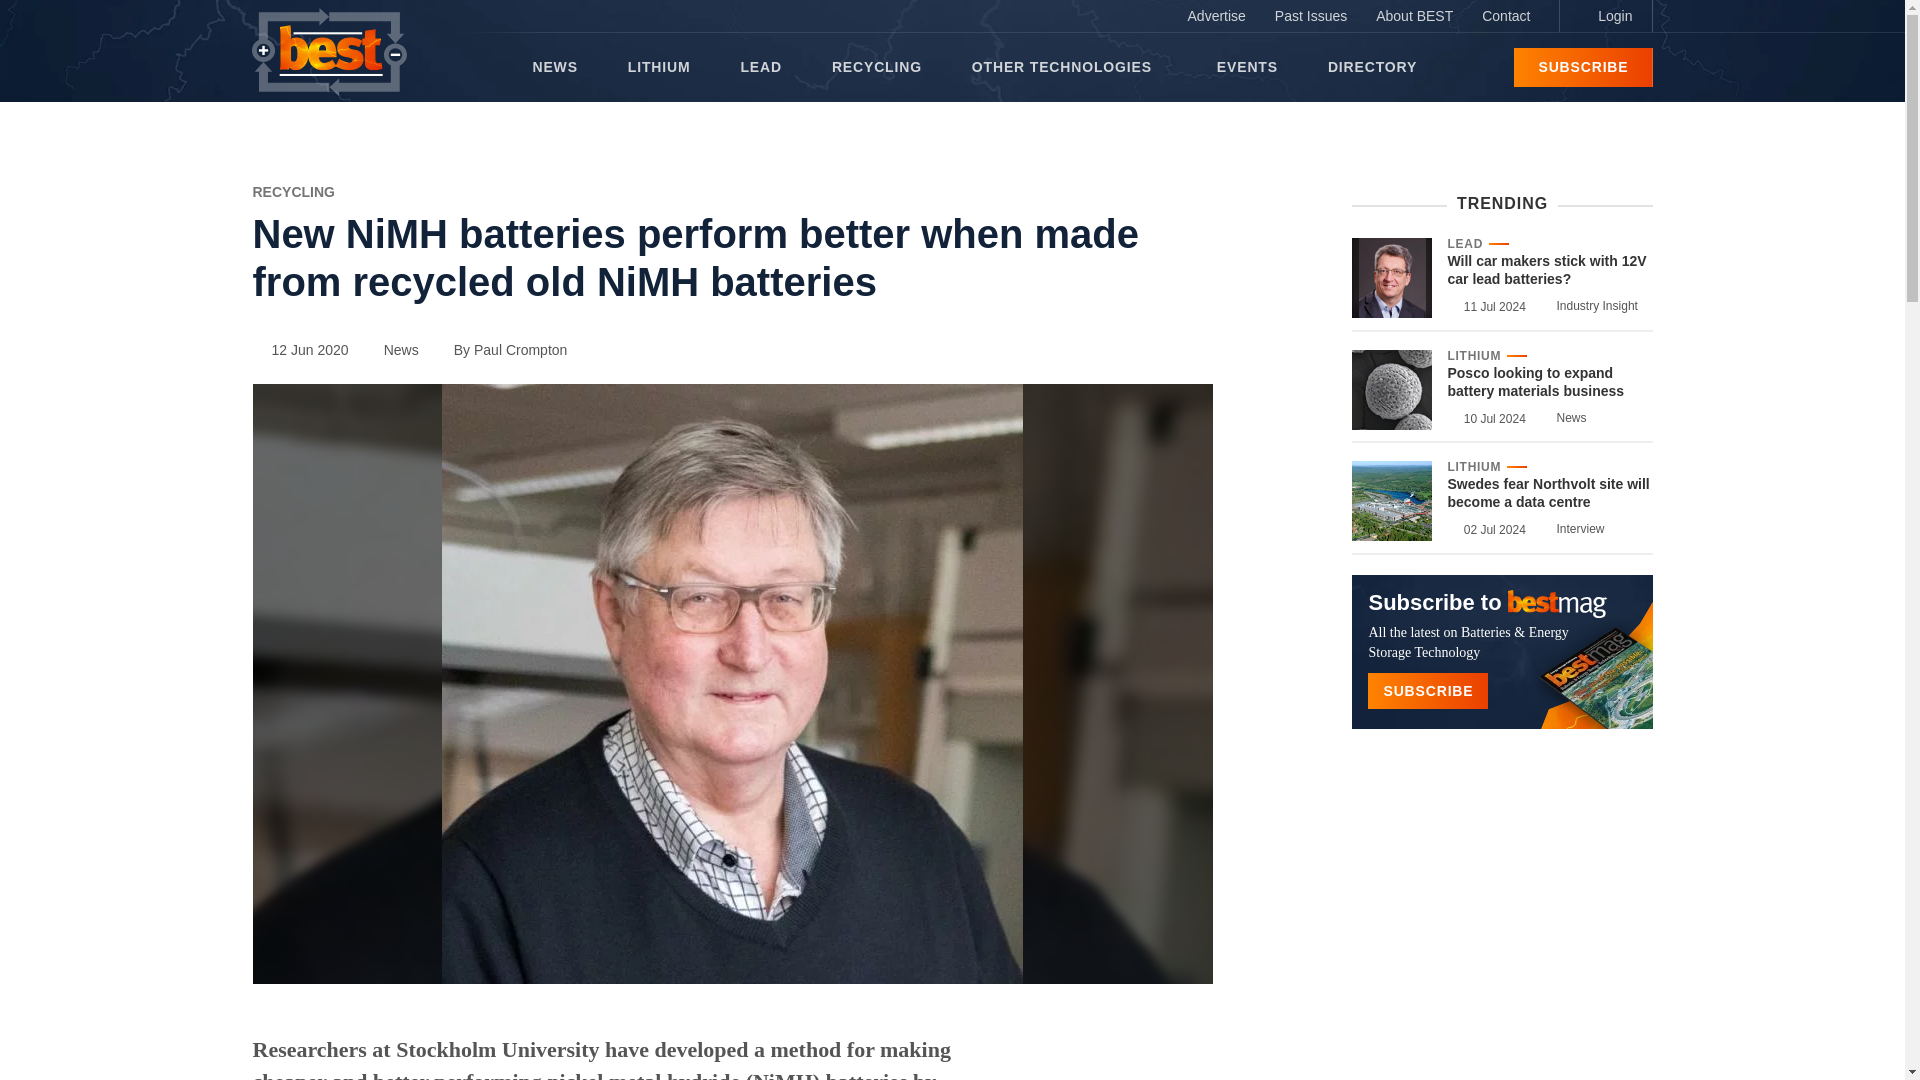 The width and height of the screenshot is (1920, 1080). Describe the element at coordinates (1414, 16) in the screenshot. I see `About BEST` at that location.